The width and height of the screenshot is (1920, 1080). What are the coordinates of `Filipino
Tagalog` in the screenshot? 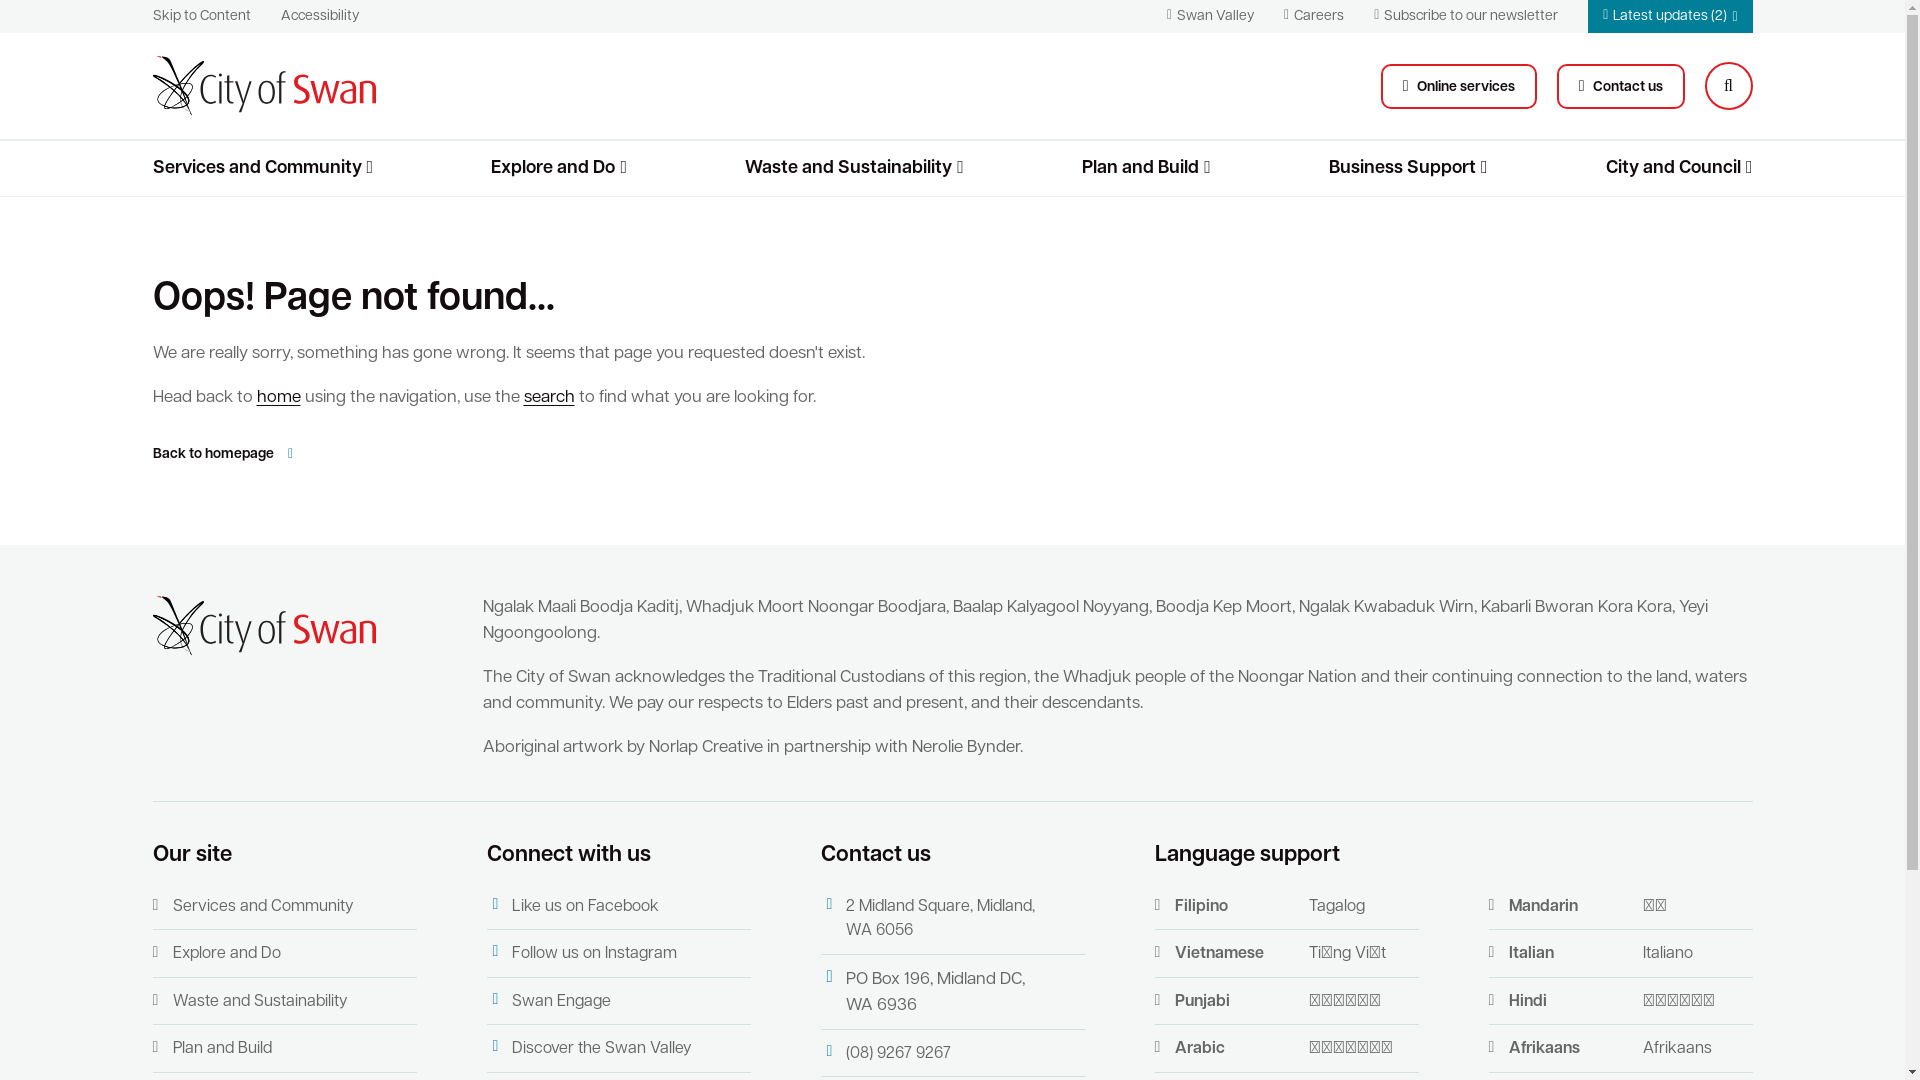 It's located at (1286, 907).